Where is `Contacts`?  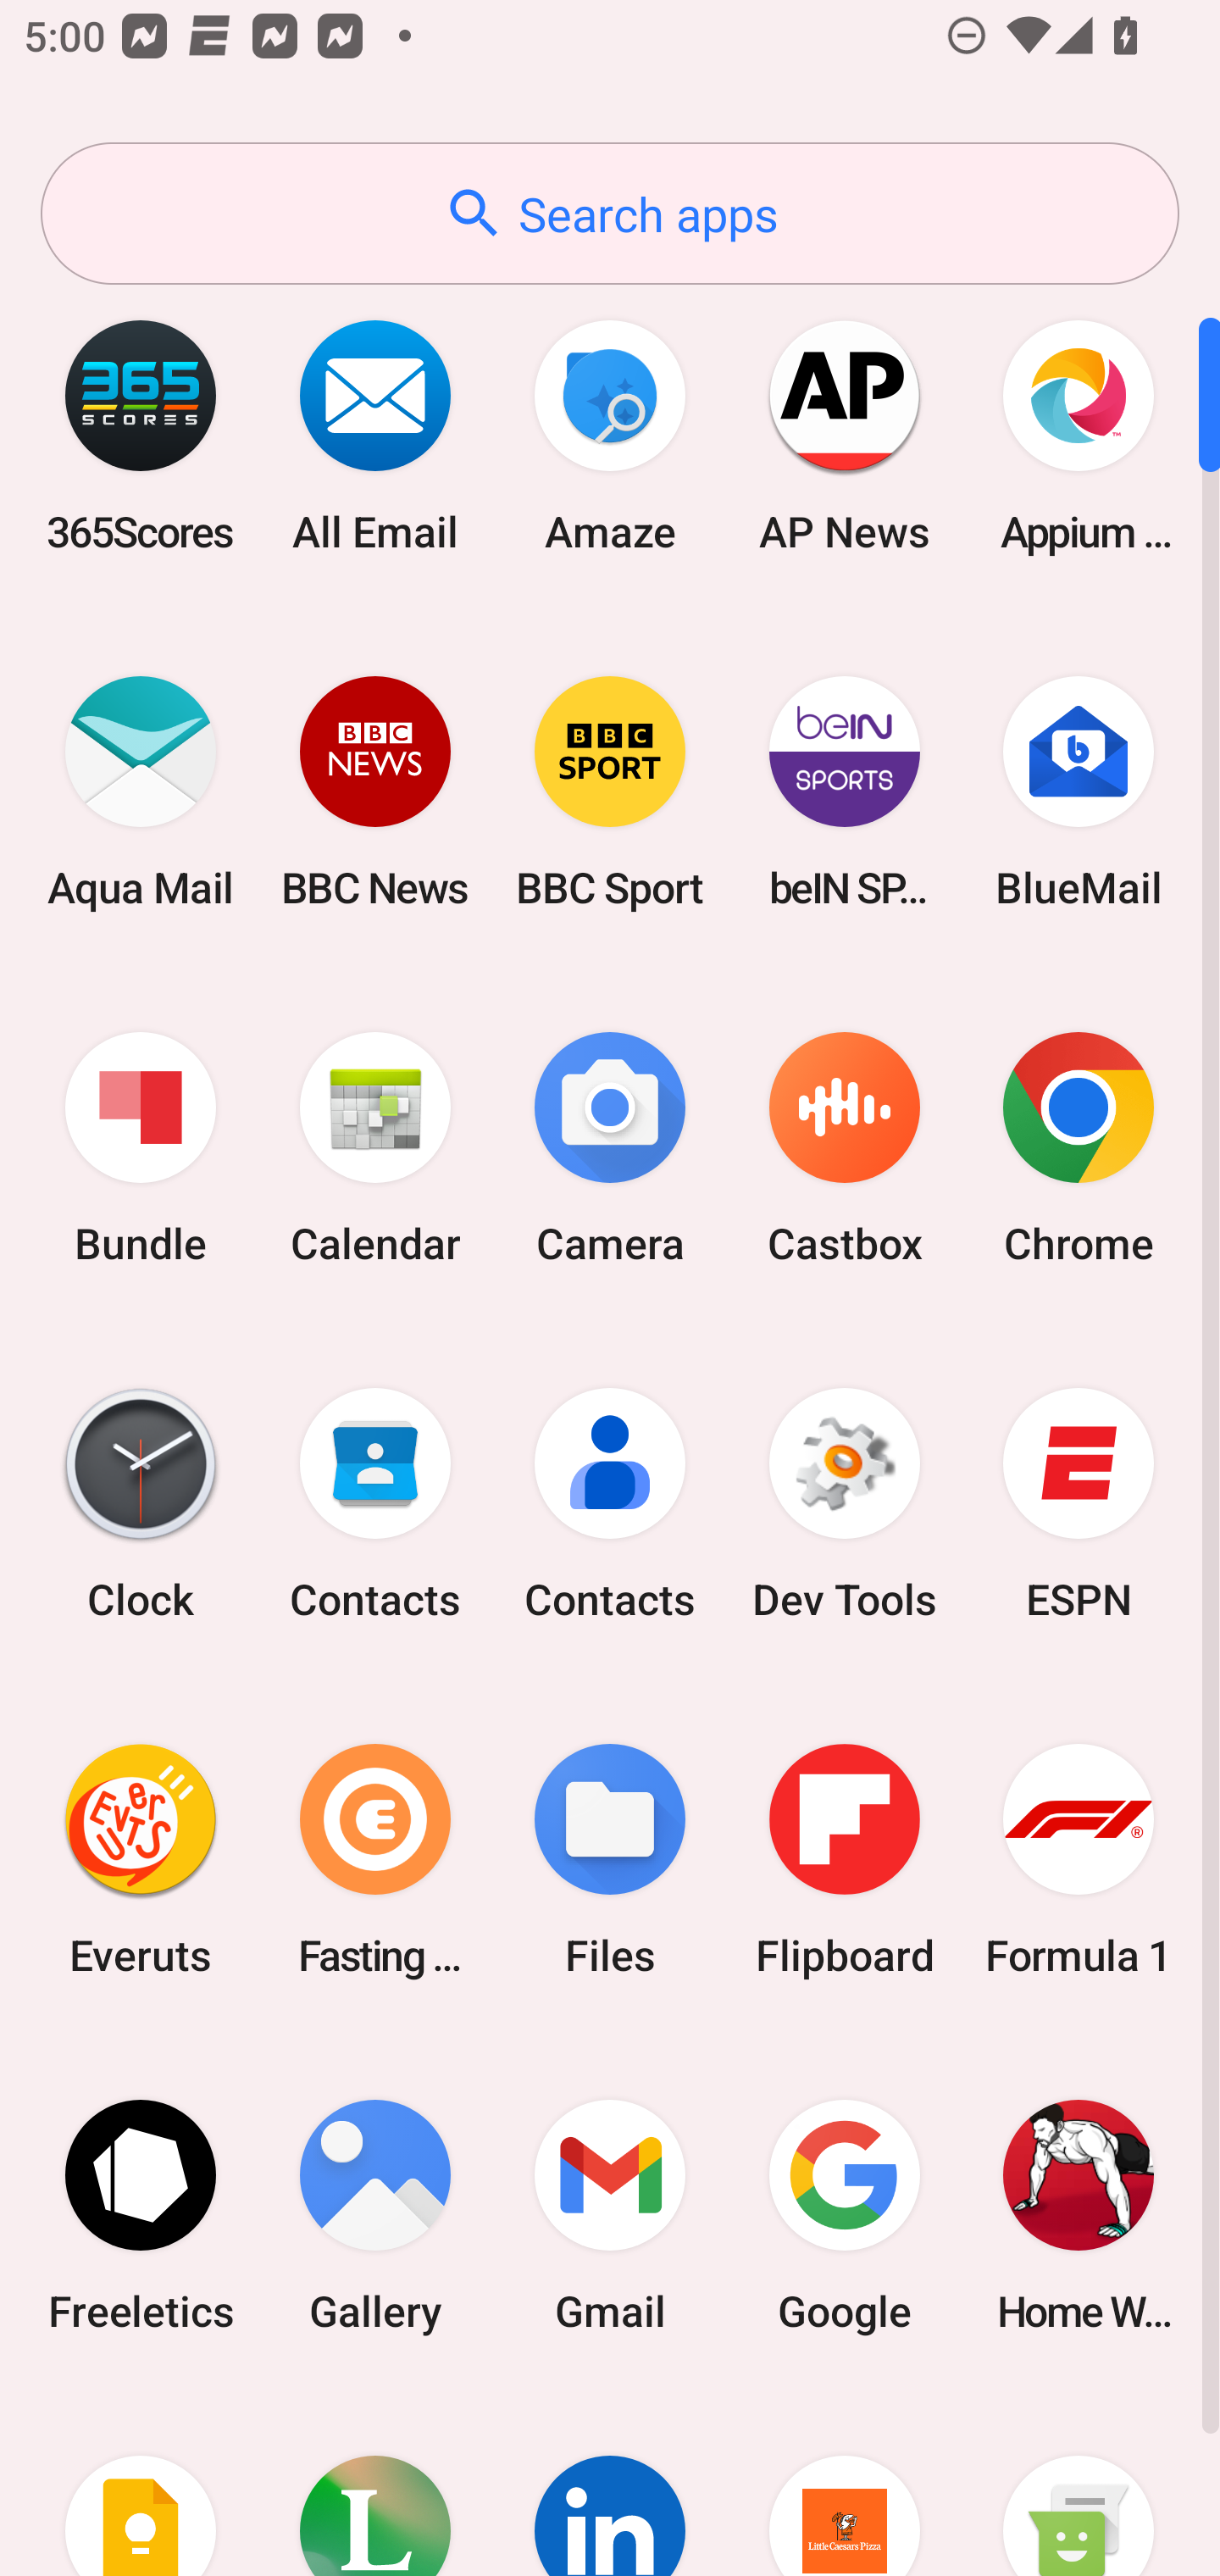
Contacts is located at coordinates (610, 1504).